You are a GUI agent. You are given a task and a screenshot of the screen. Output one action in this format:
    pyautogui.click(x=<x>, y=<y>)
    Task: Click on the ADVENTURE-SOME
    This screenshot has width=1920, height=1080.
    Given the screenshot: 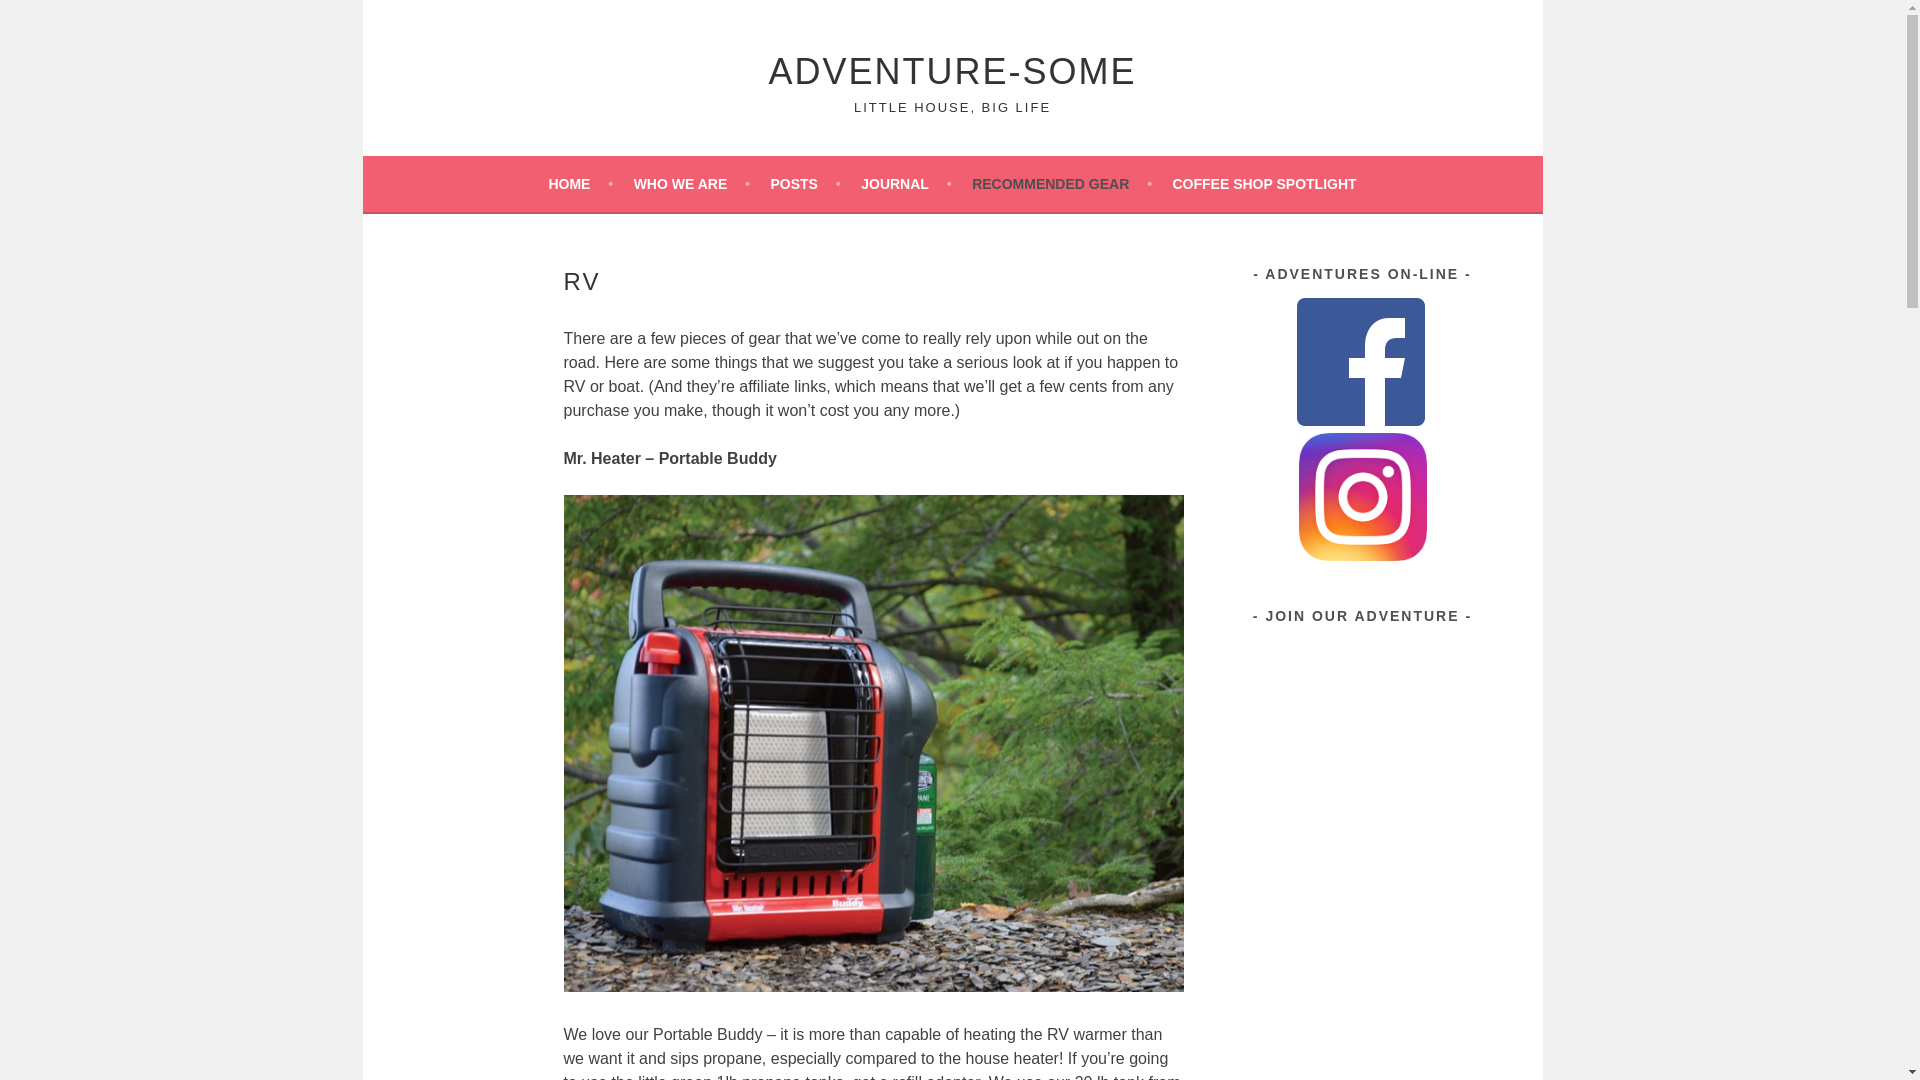 What is the action you would take?
    pyautogui.click(x=952, y=70)
    